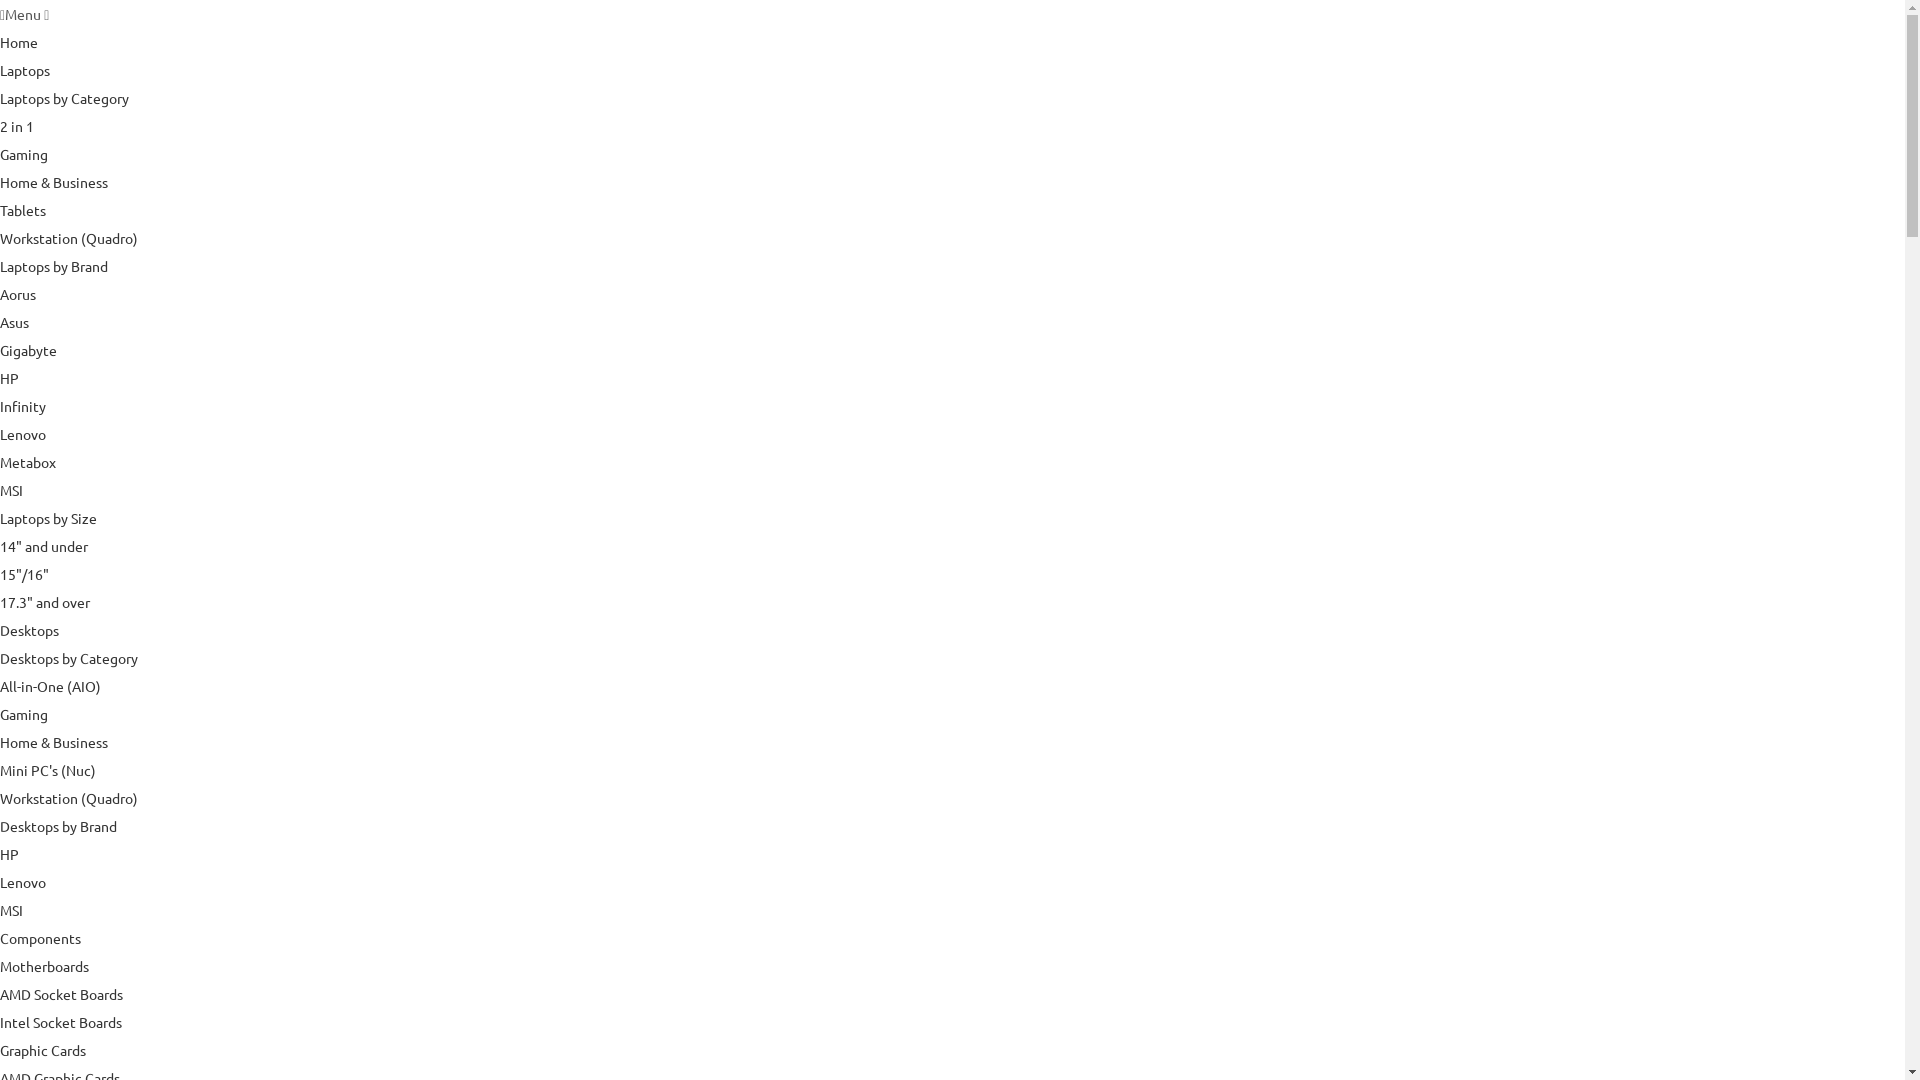  What do you see at coordinates (25, 70) in the screenshot?
I see `Laptops` at bounding box center [25, 70].